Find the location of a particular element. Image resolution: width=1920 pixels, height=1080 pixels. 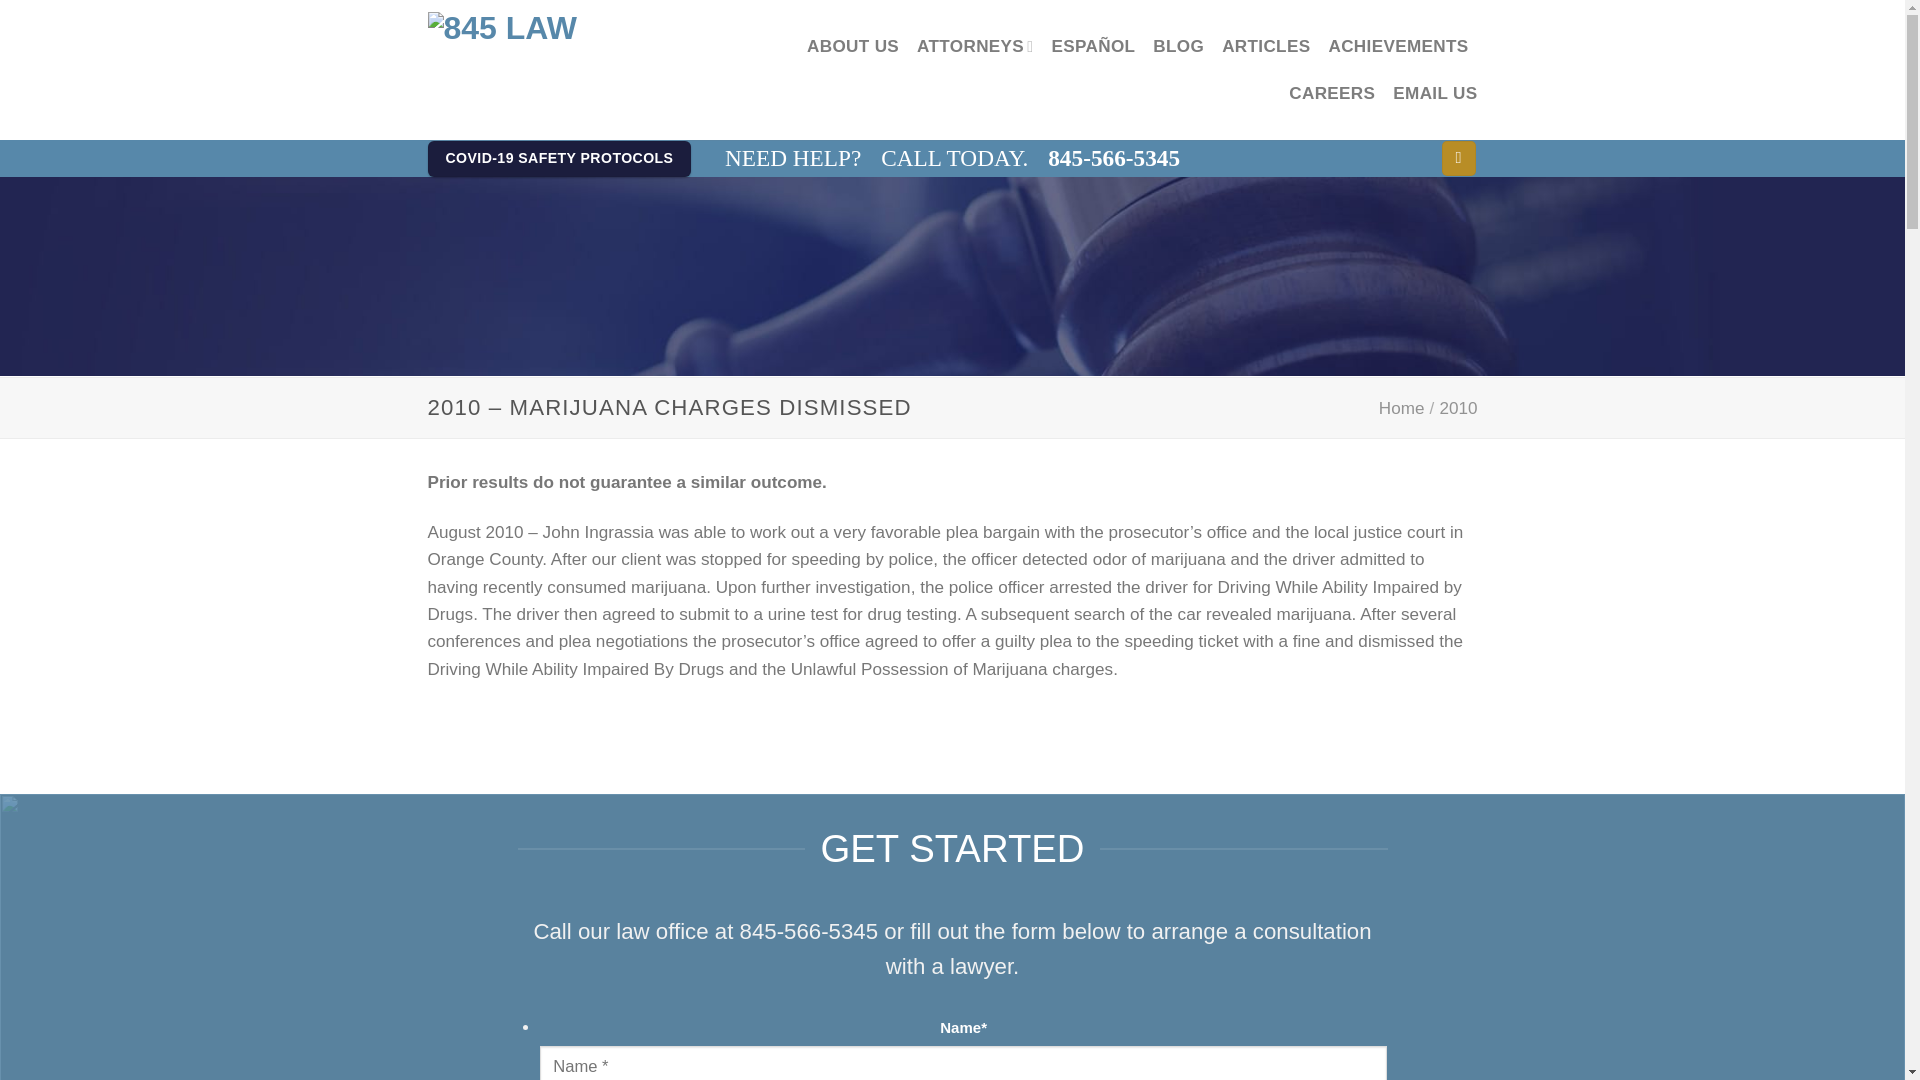

2010 is located at coordinates (1457, 408).